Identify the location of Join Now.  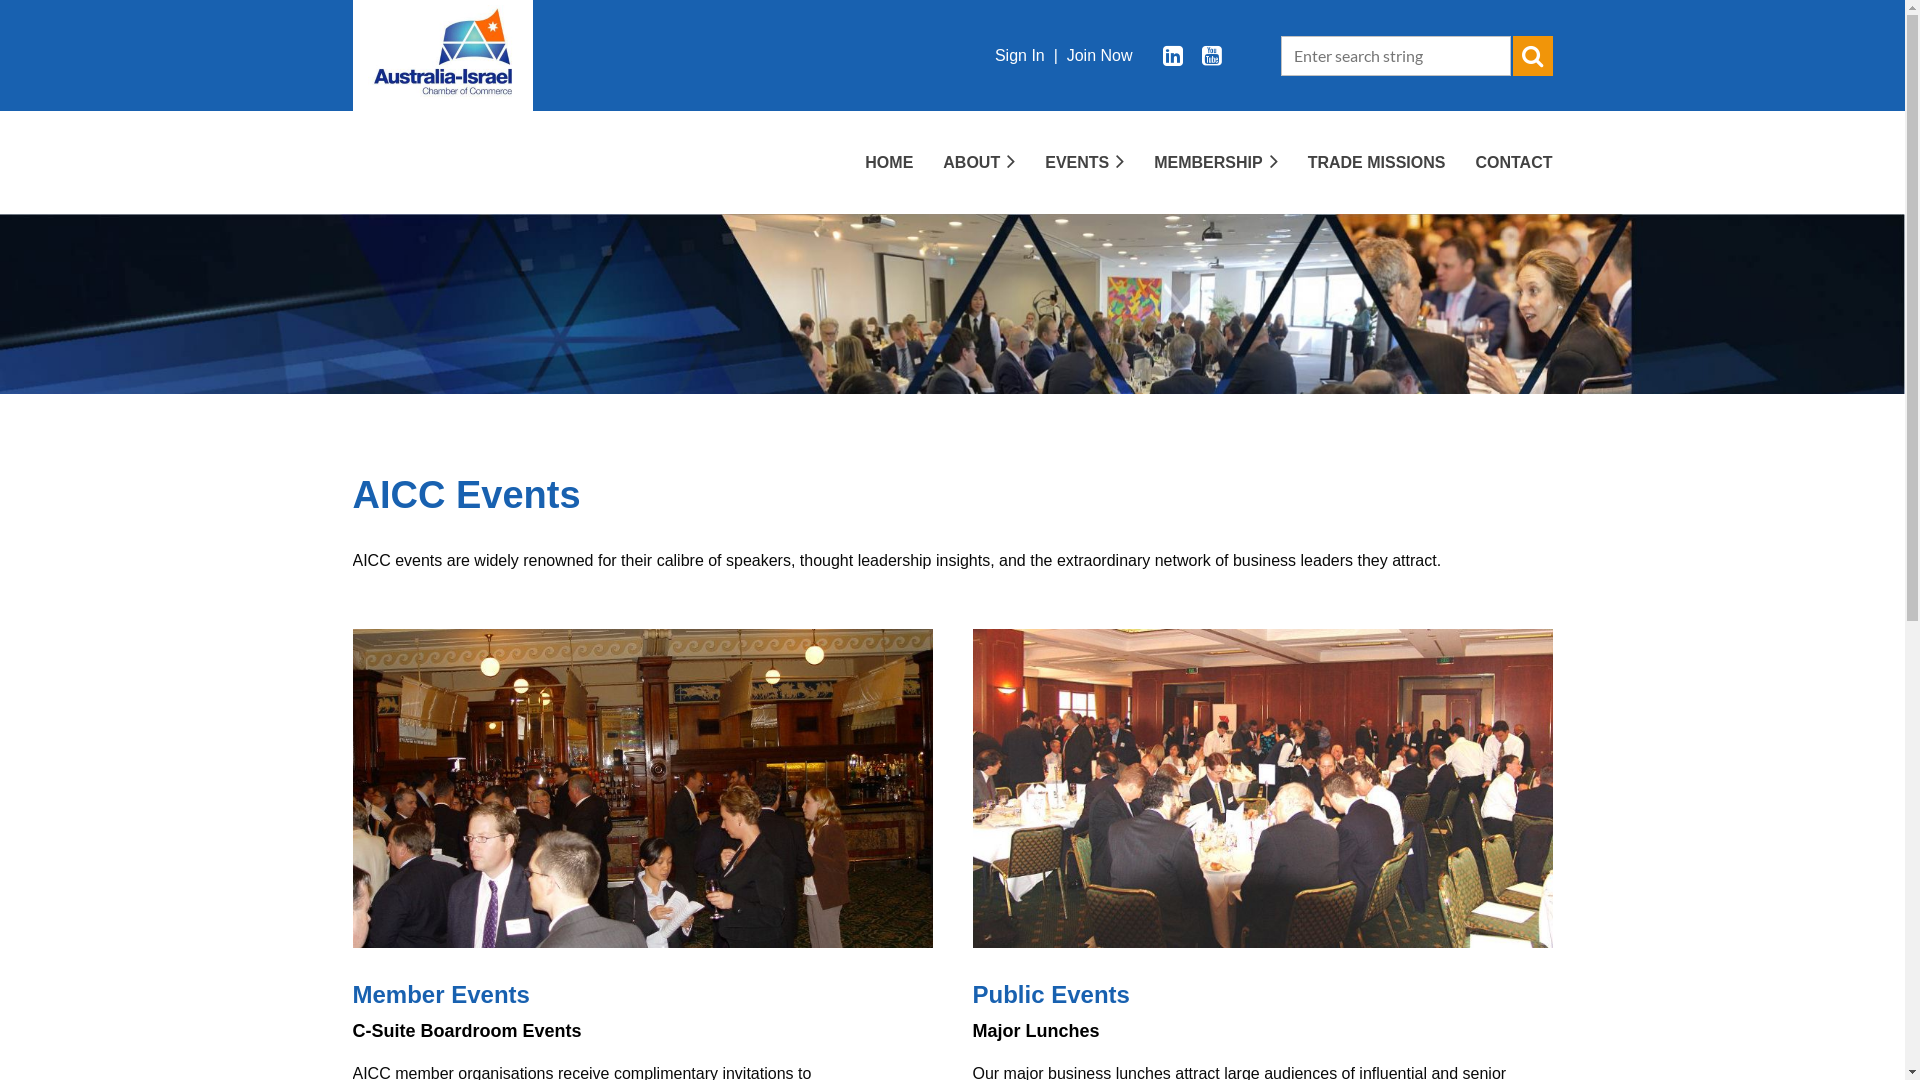
(1100, 54).